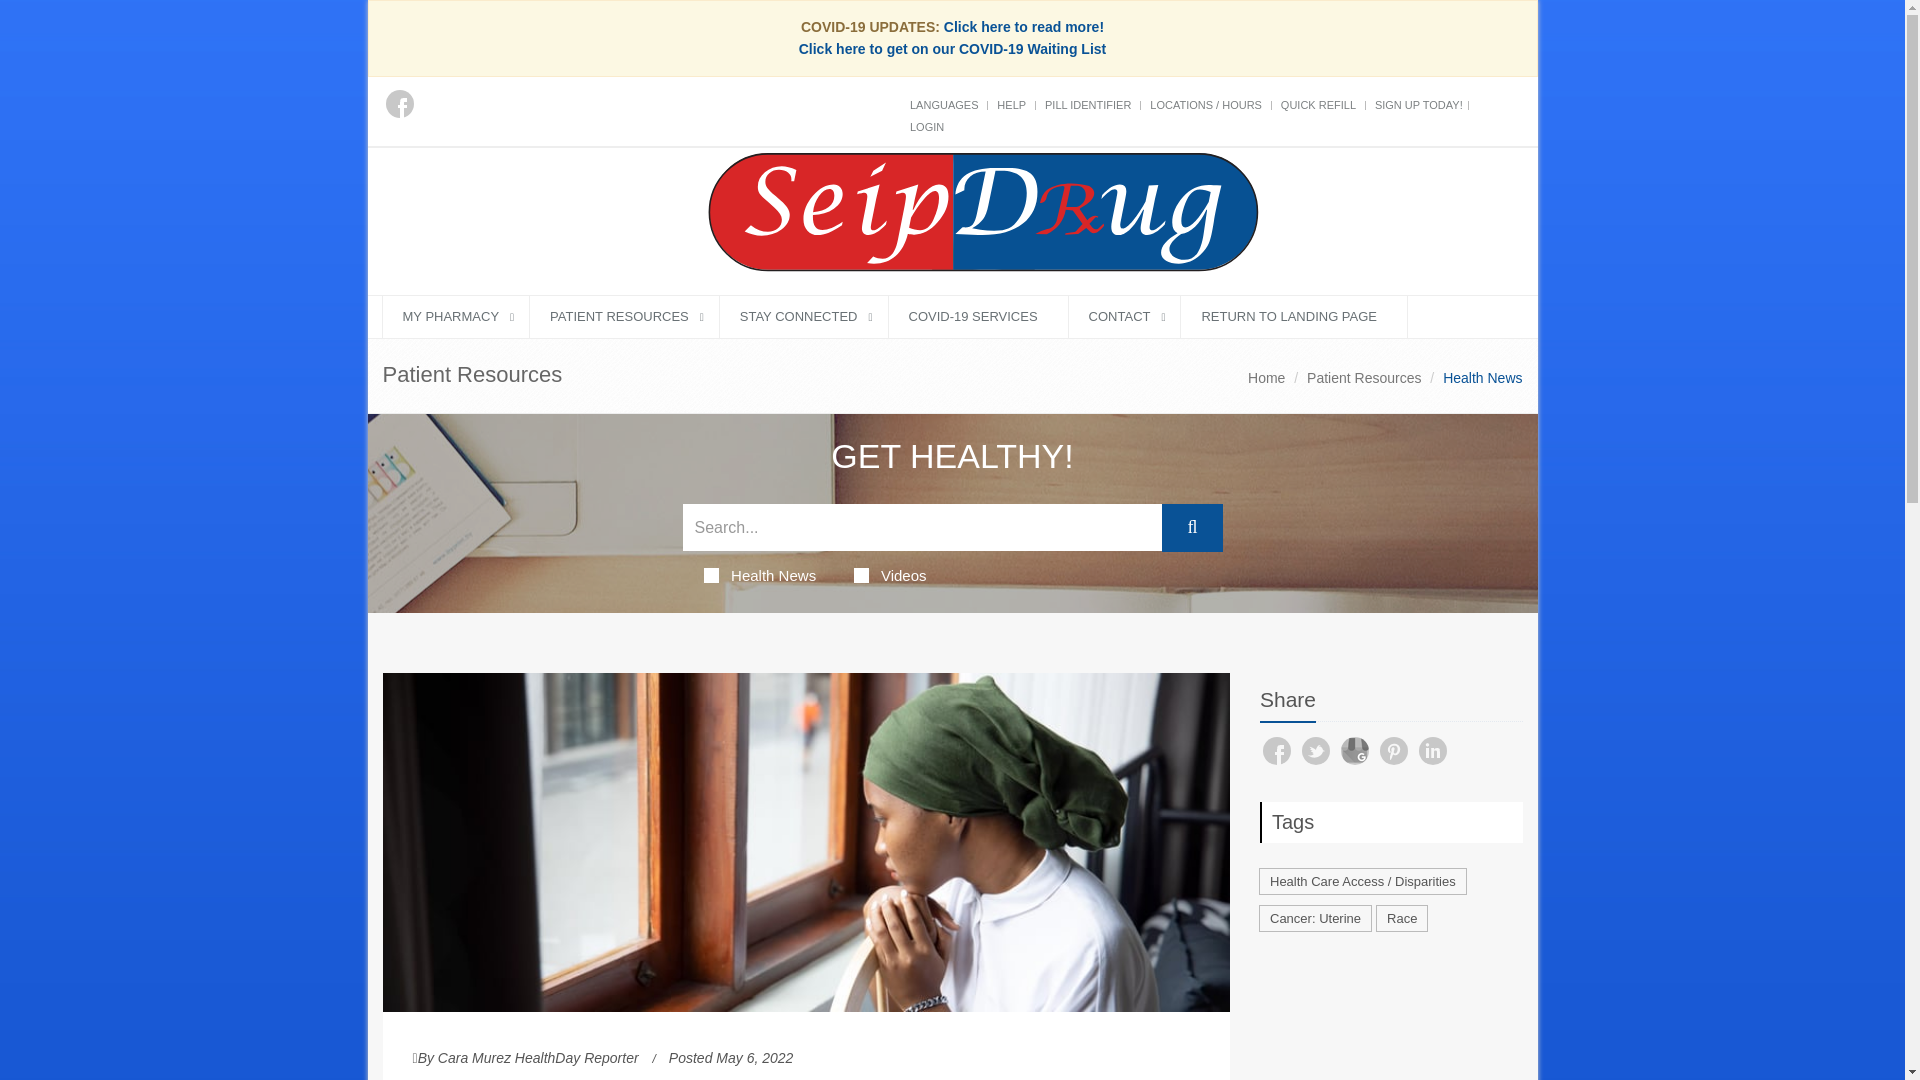  I want to click on LOGIN, so click(927, 126).